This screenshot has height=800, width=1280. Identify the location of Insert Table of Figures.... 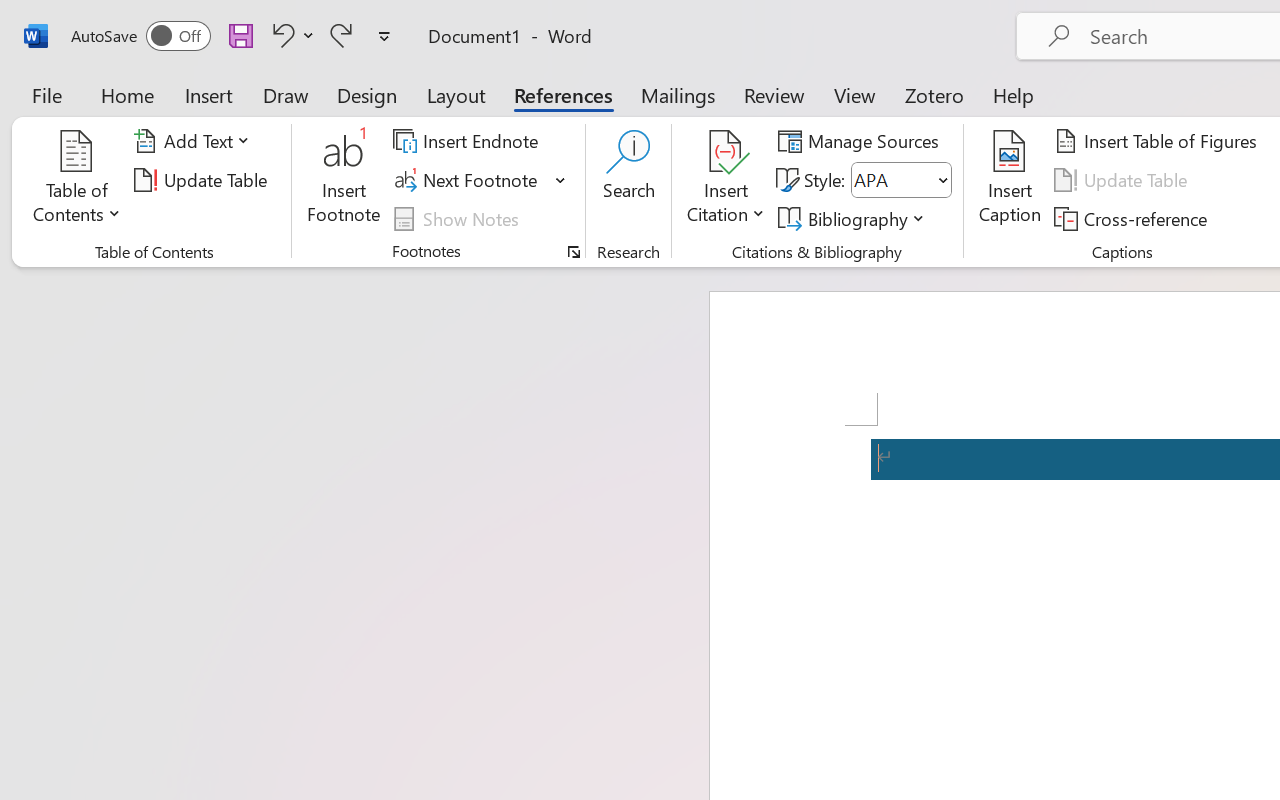
(1158, 141).